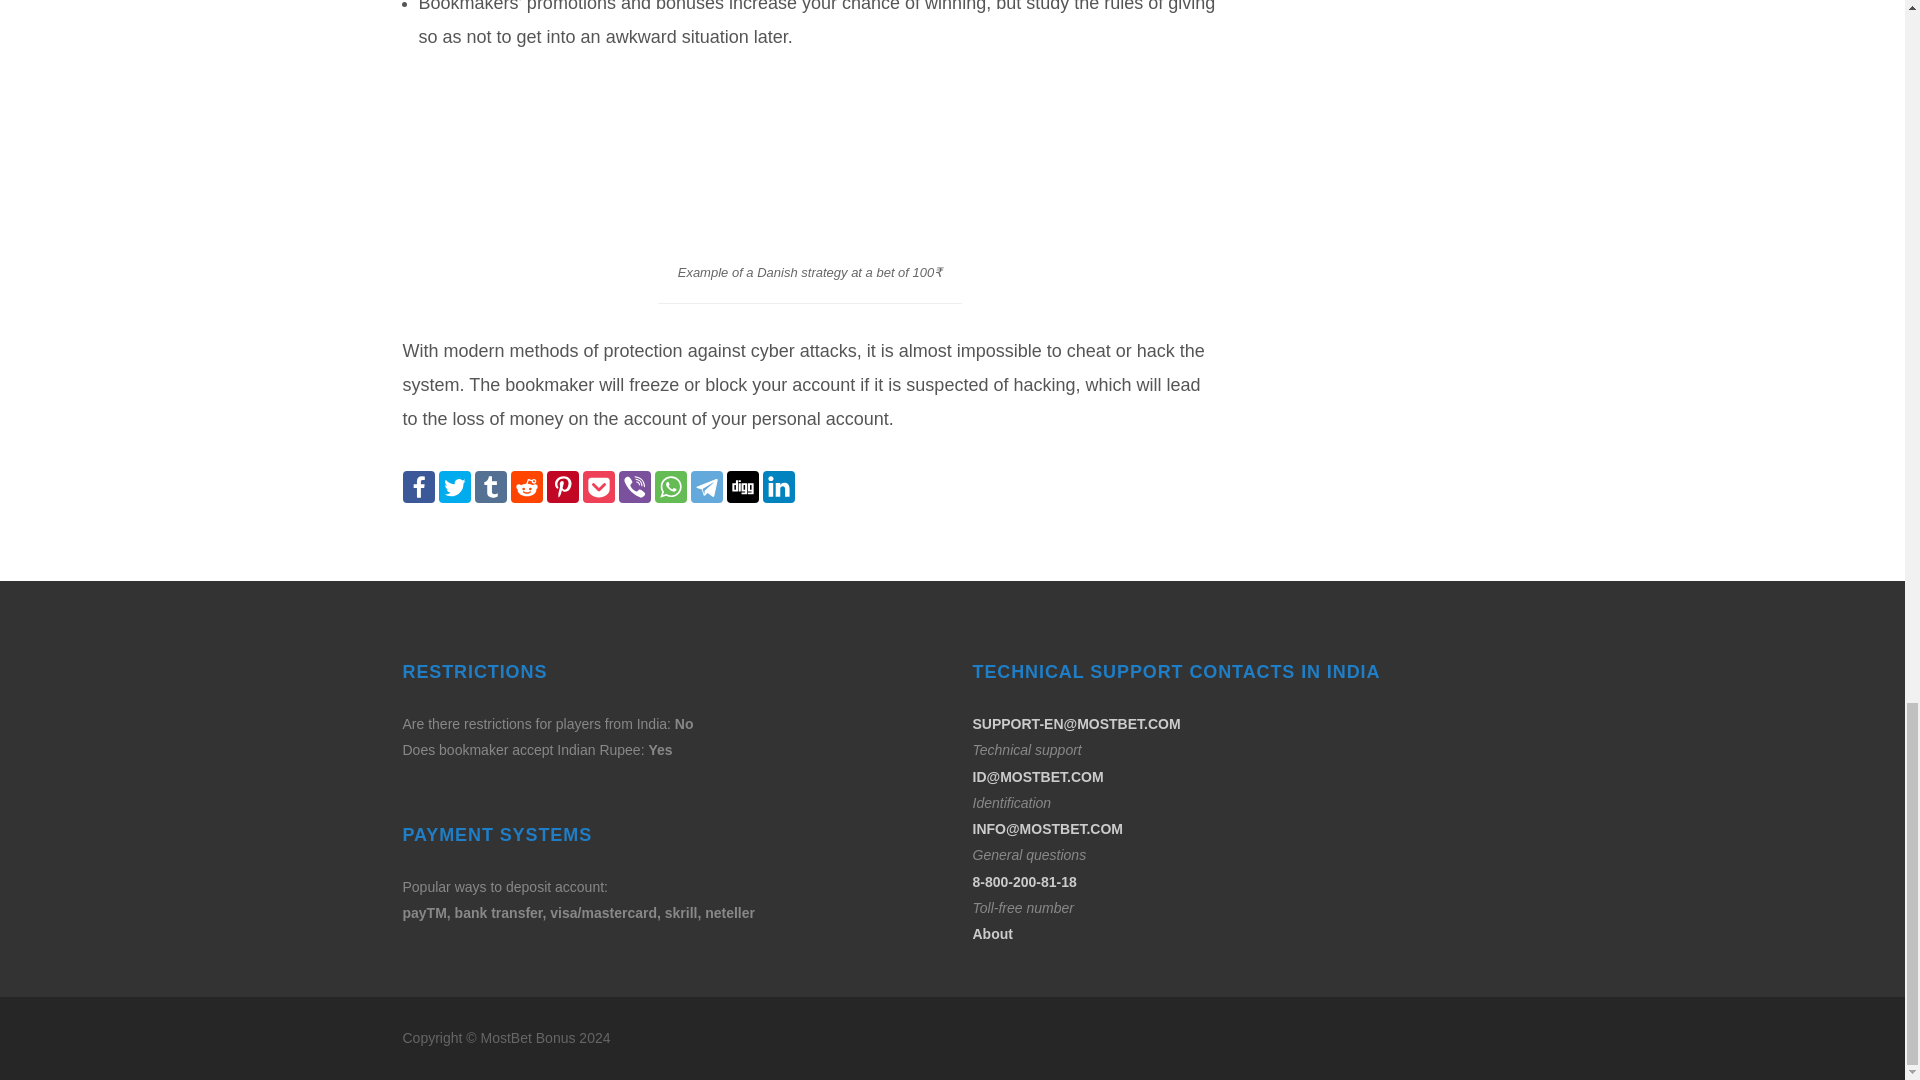 This screenshot has height=1080, width=1920. I want to click on Digg, so click(742, 486).